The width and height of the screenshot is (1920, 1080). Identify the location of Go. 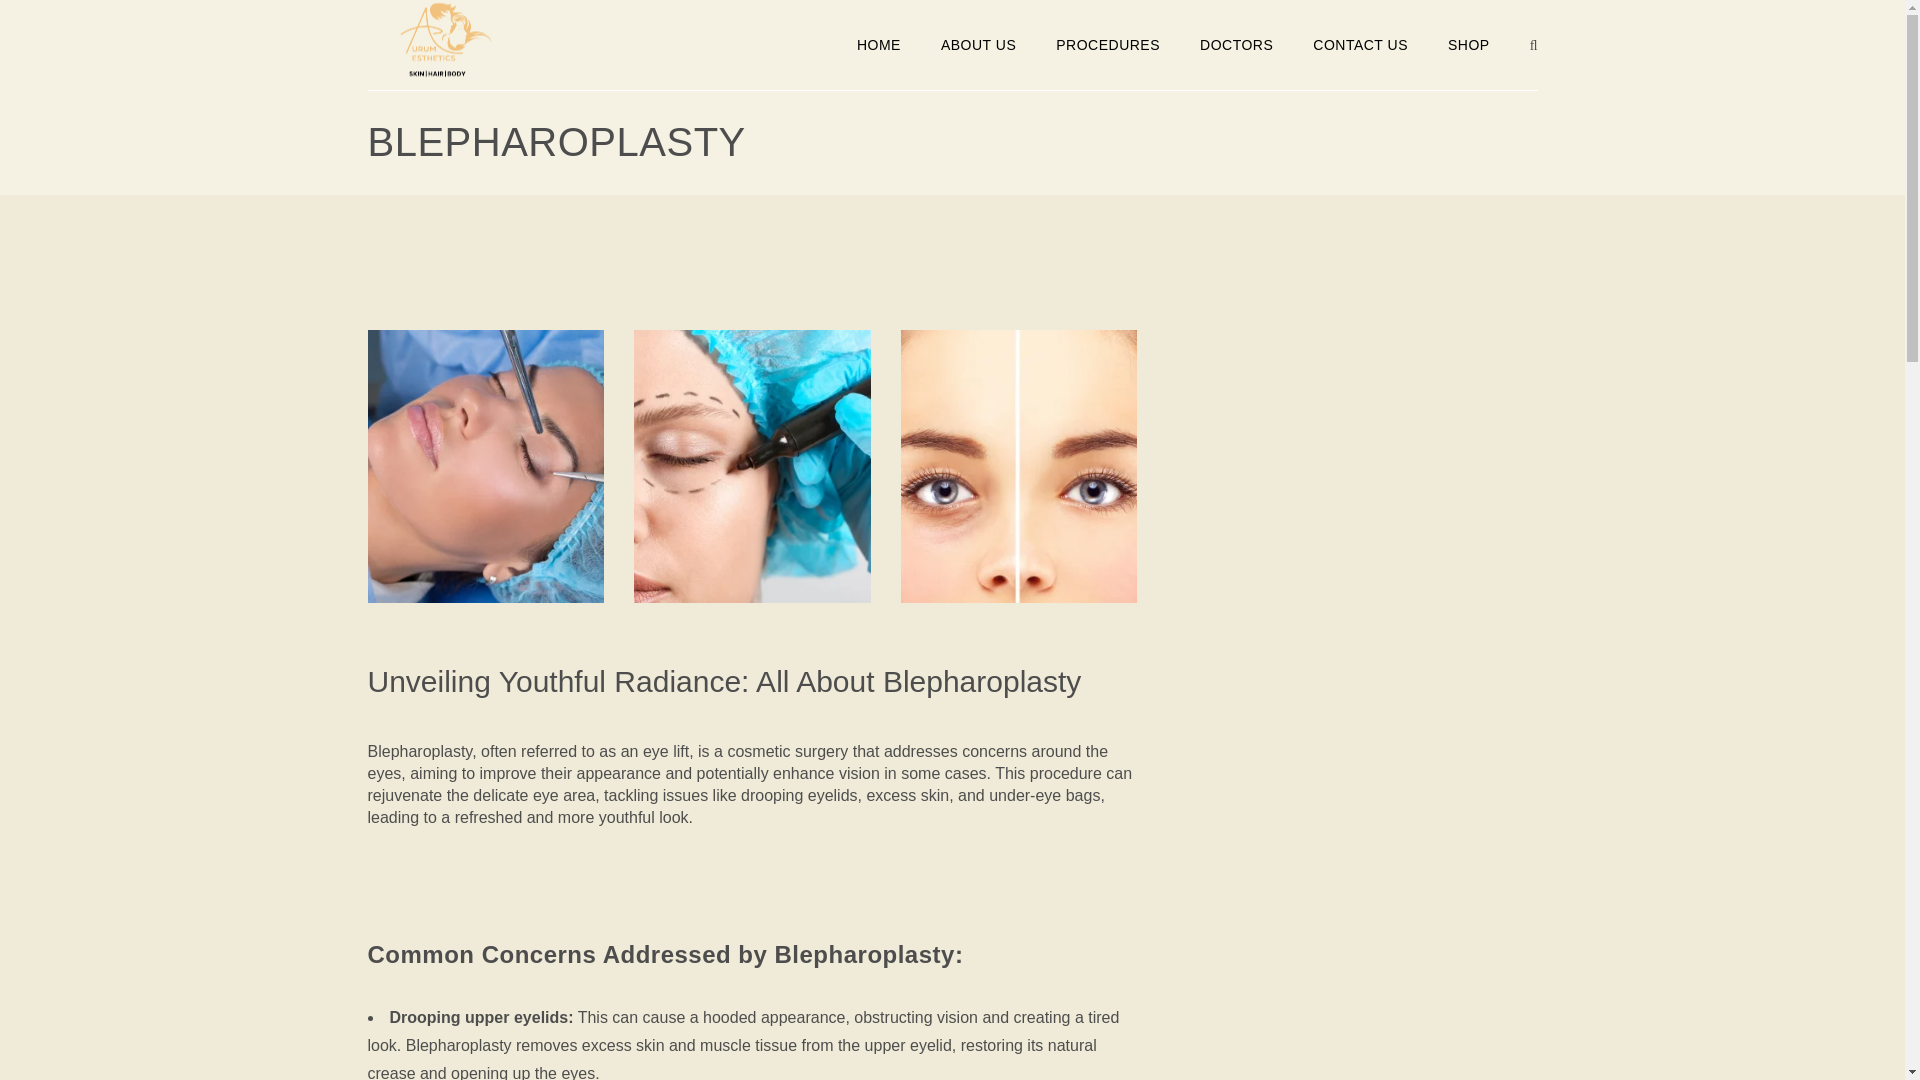
(1512, 12).